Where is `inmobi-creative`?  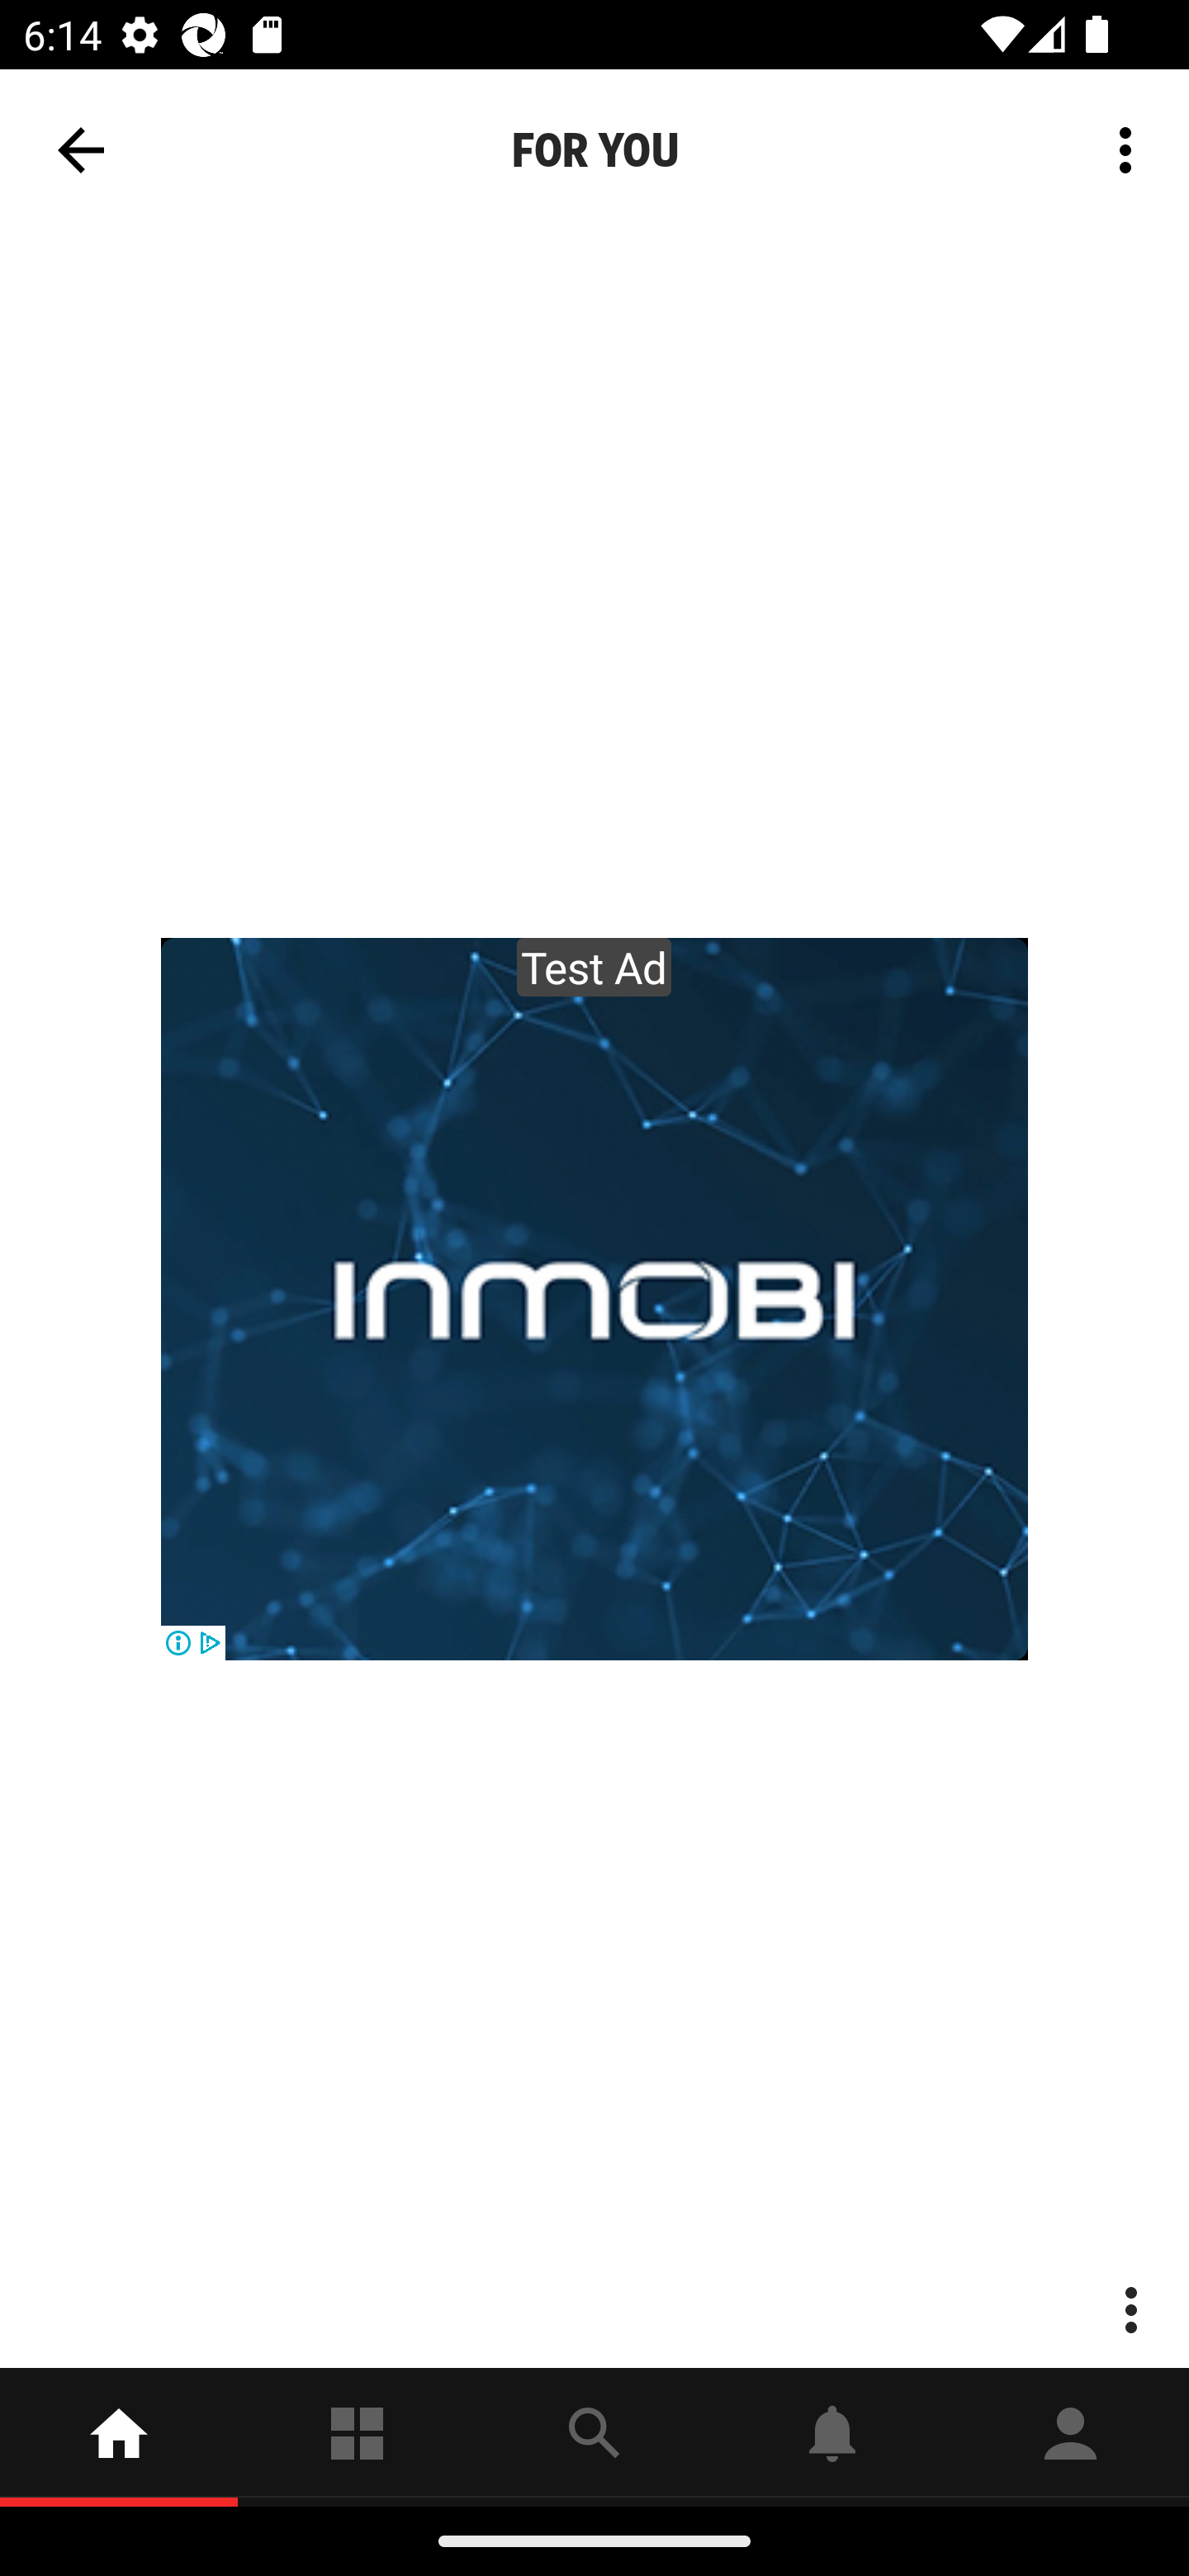
inmobi-creative is located at coordinates (594, 1300).